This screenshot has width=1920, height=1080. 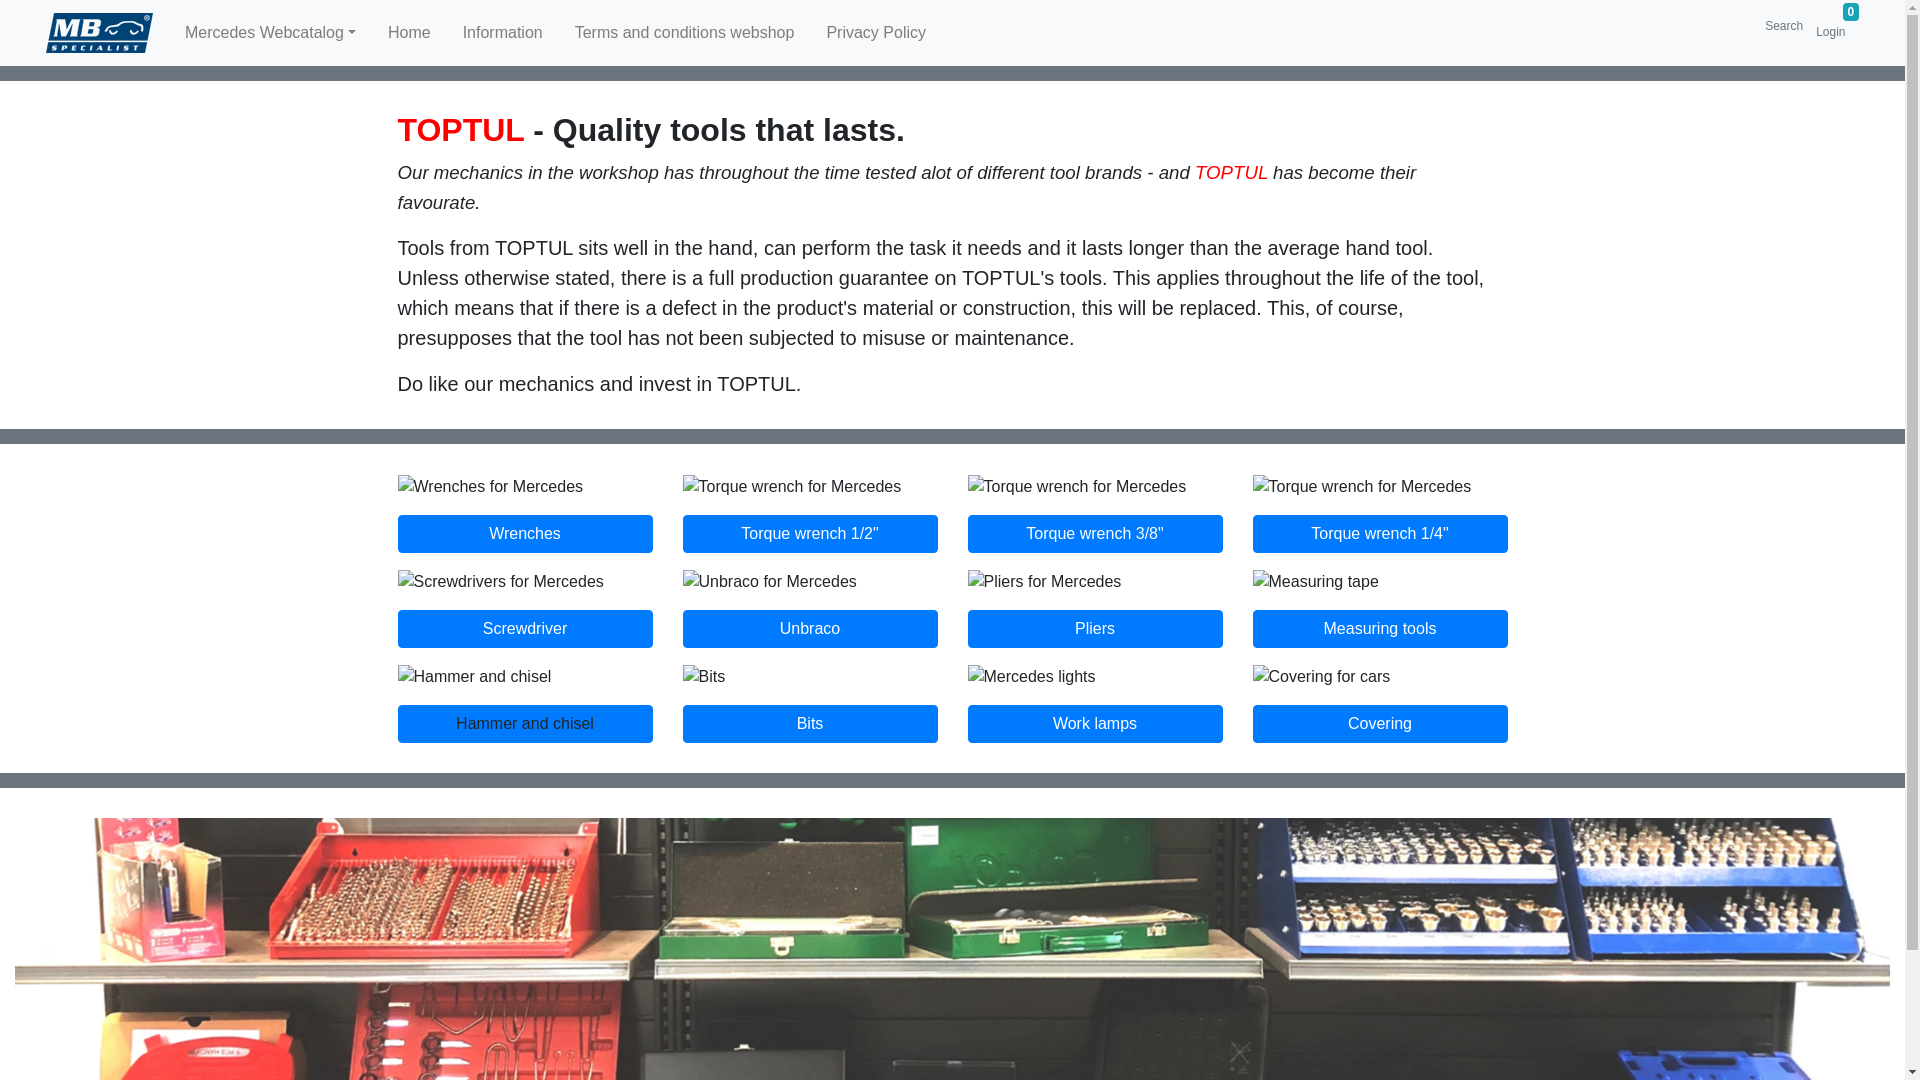 I want to click on Hammer and chisel, so click(x=524, y=724).